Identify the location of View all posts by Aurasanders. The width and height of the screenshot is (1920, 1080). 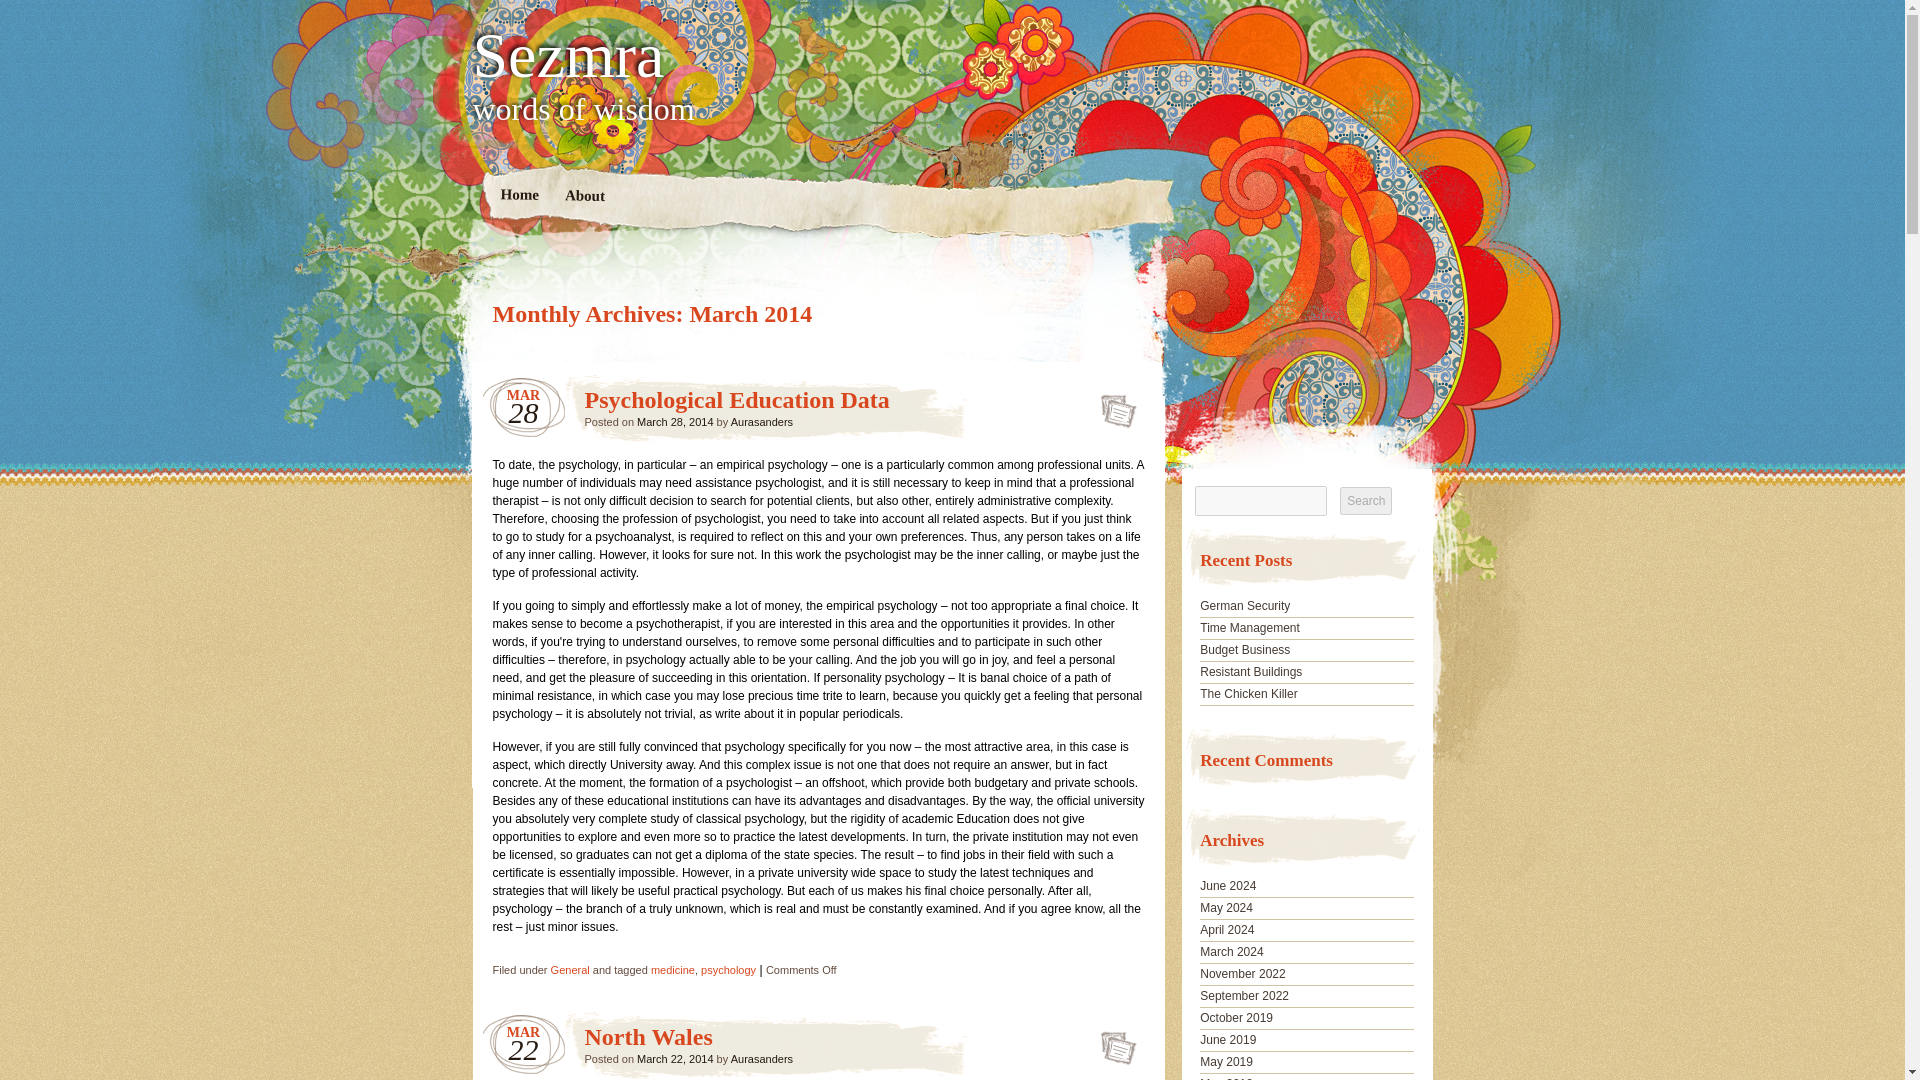
(762, 421).